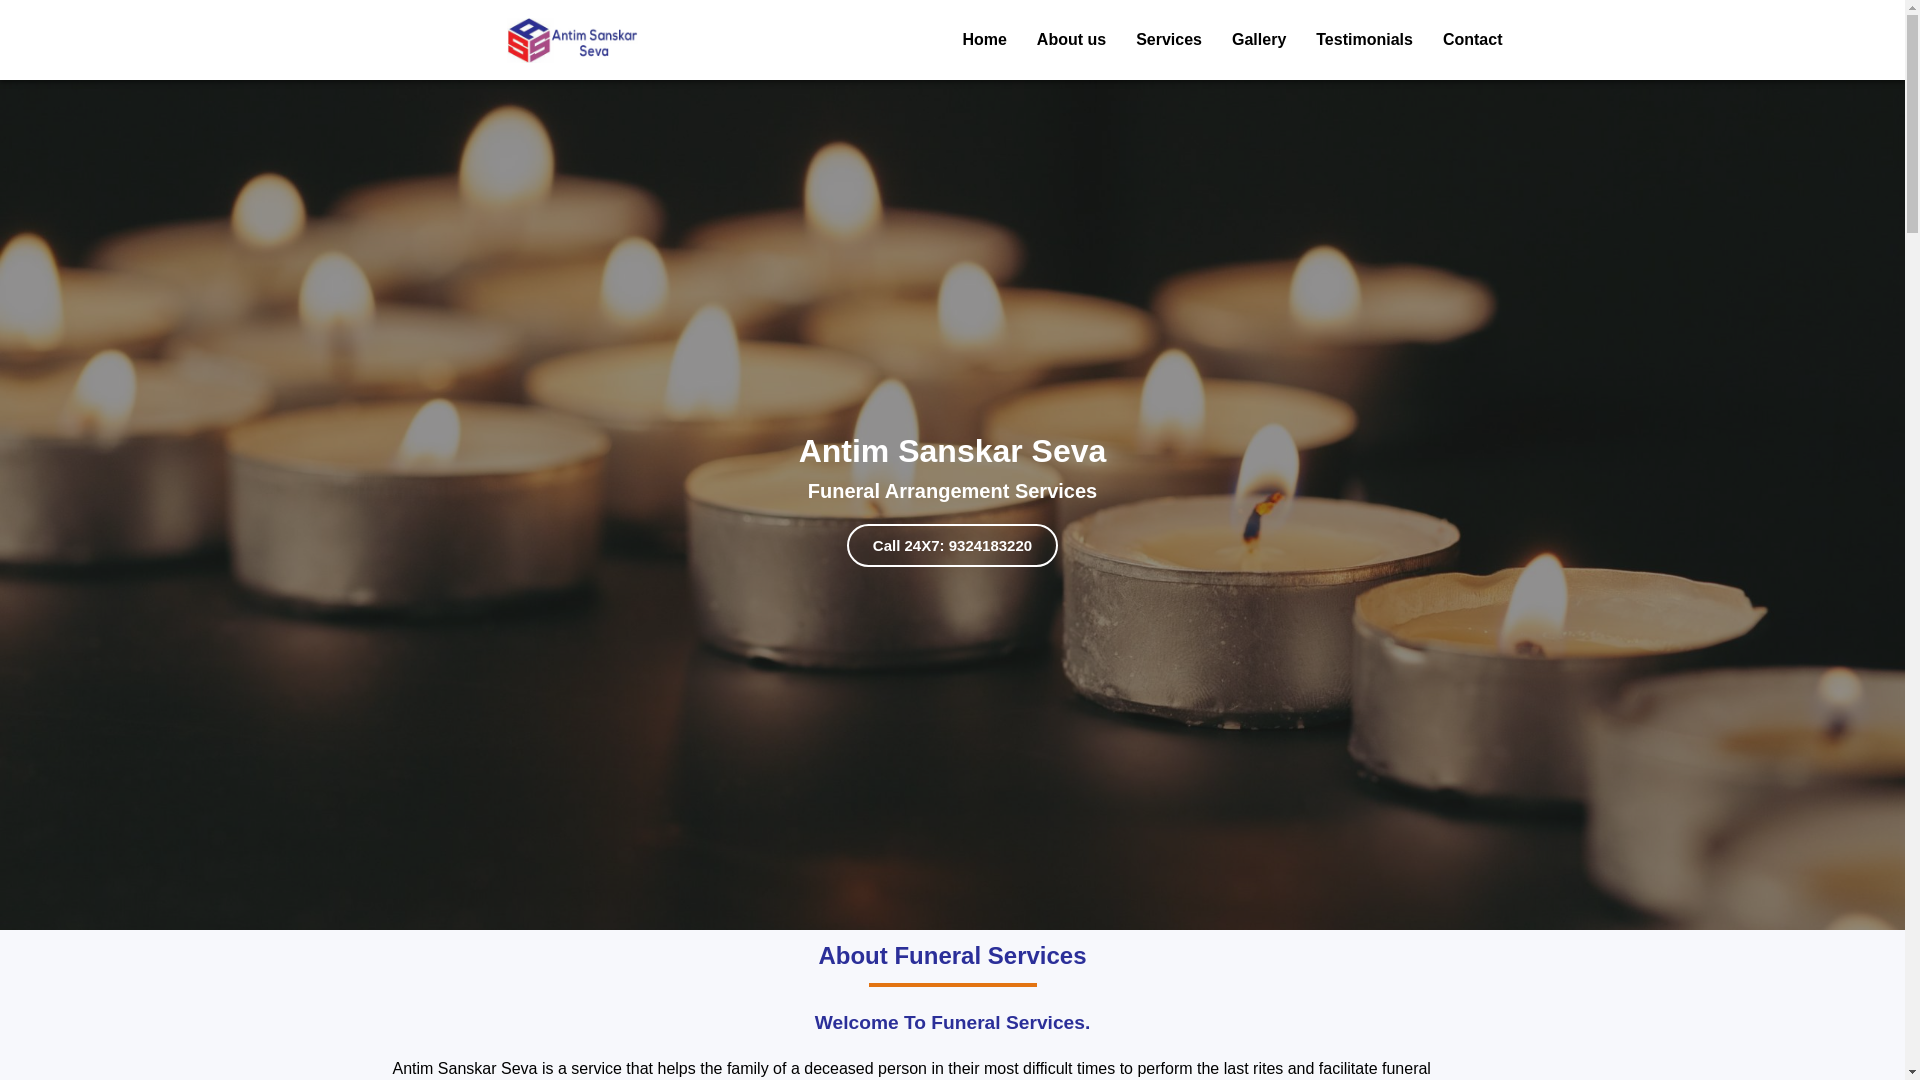 Image resolution: width=1920 pixels, height=1080 pixels. I want to click on About us, so click(1071, 40).